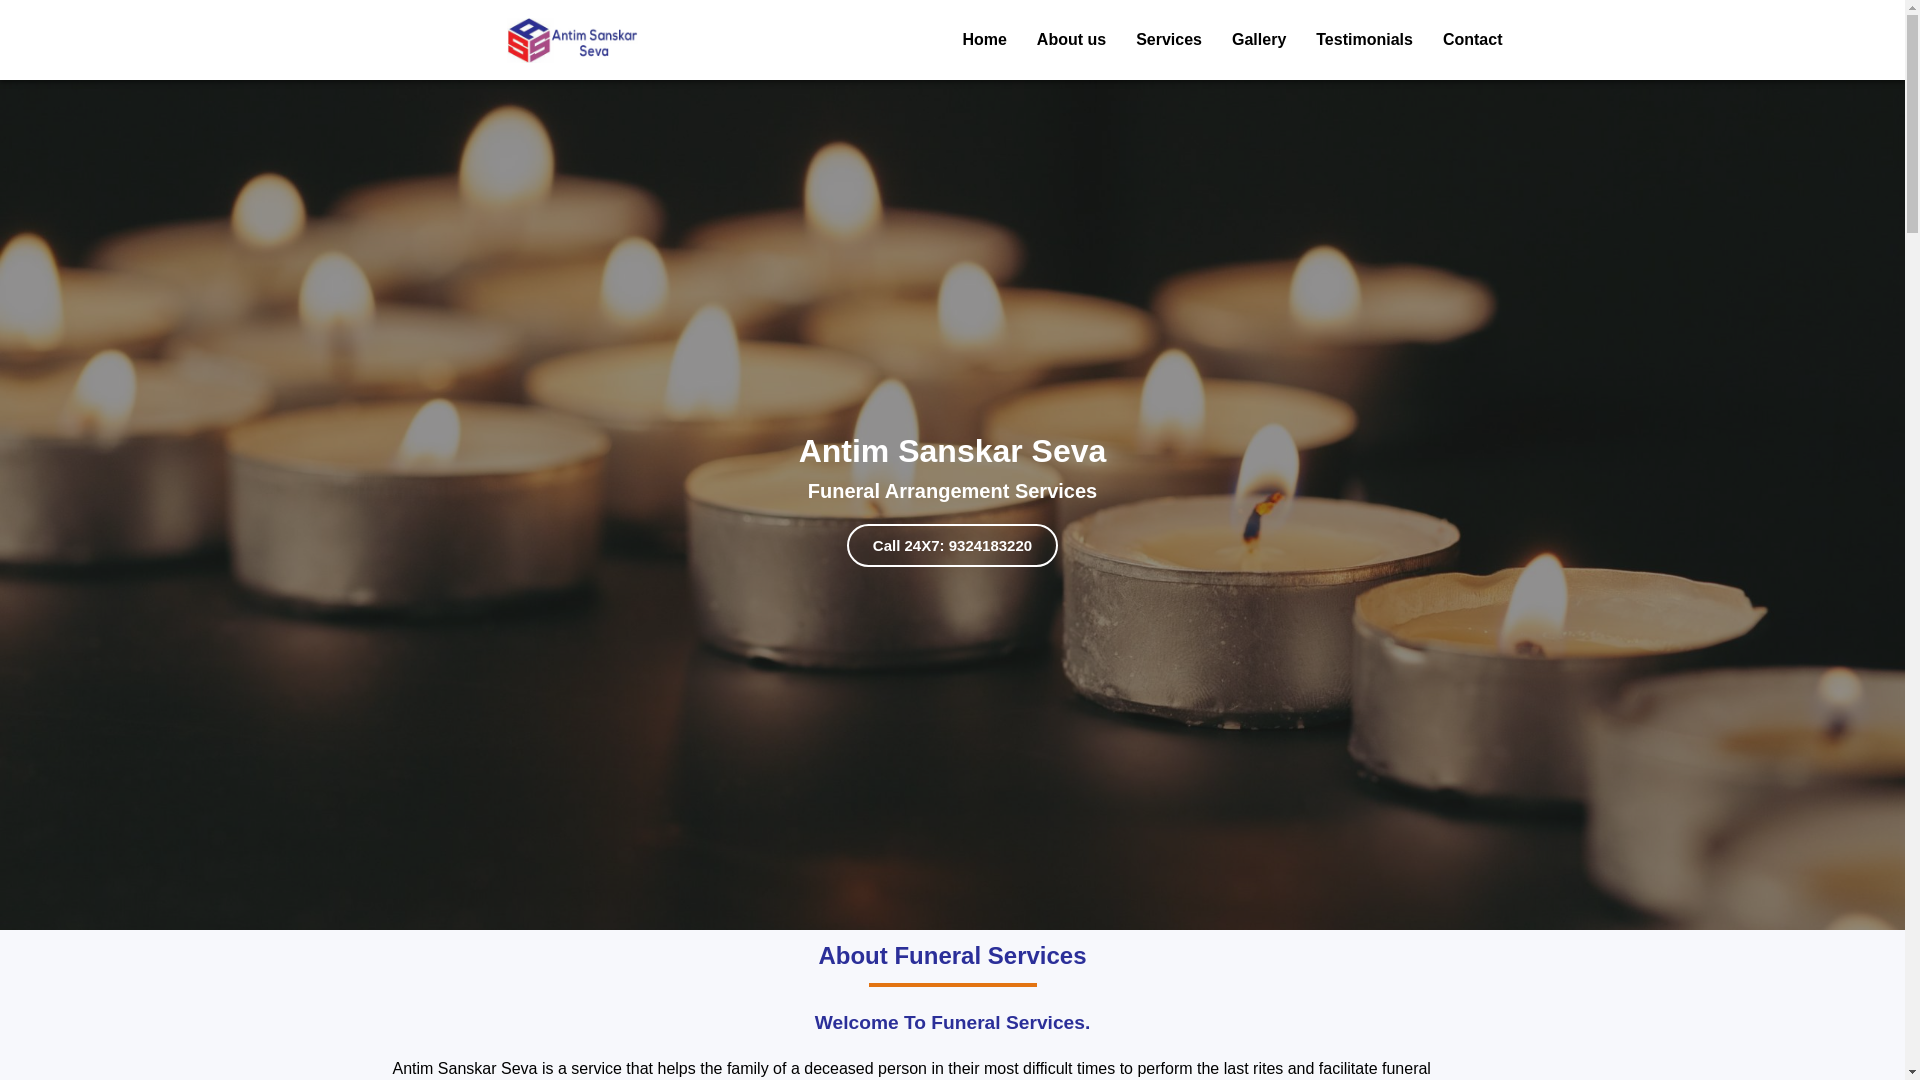 Image resolution: width=1920 pixels, height=1080 pixels. I want to click on About us, so click(1071, 40).